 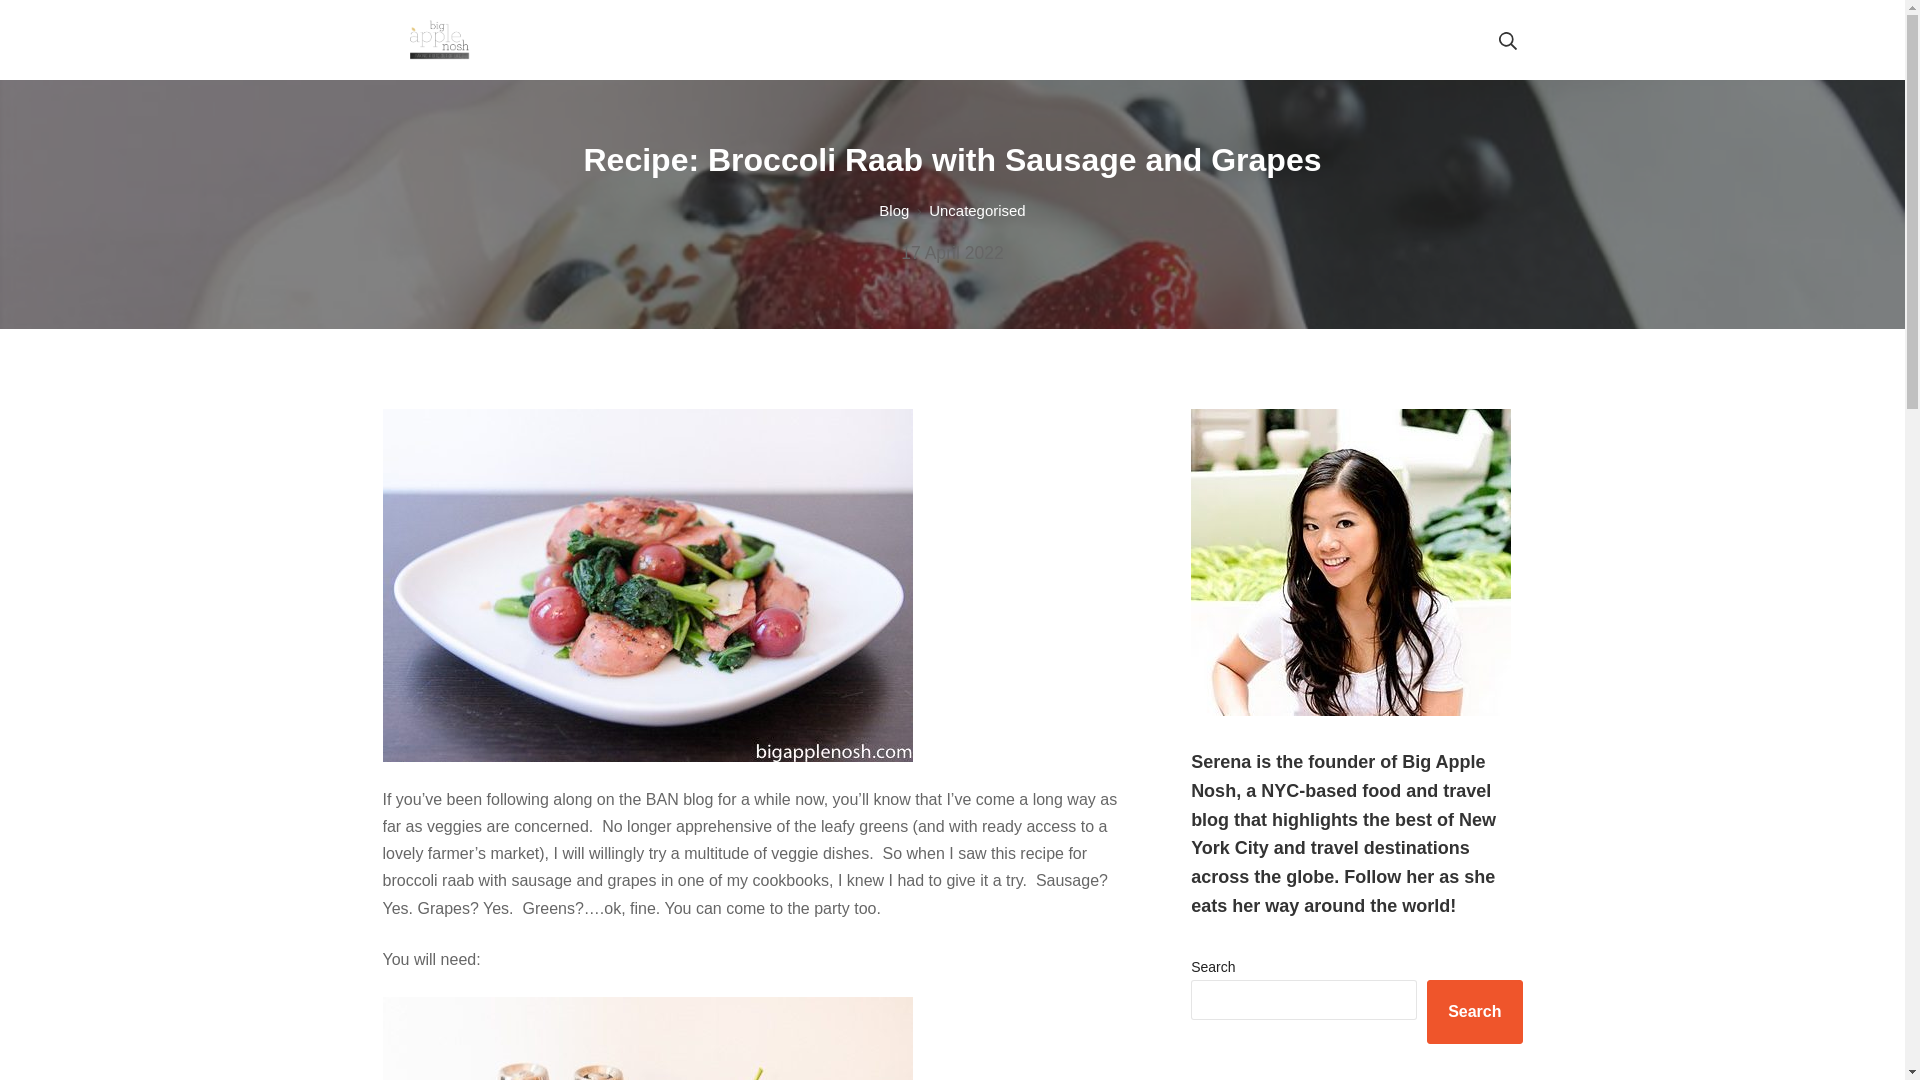 What do you see at coordinates (977, 210) in the screenshot?
I see `Search` at bounding box center [977, 210].